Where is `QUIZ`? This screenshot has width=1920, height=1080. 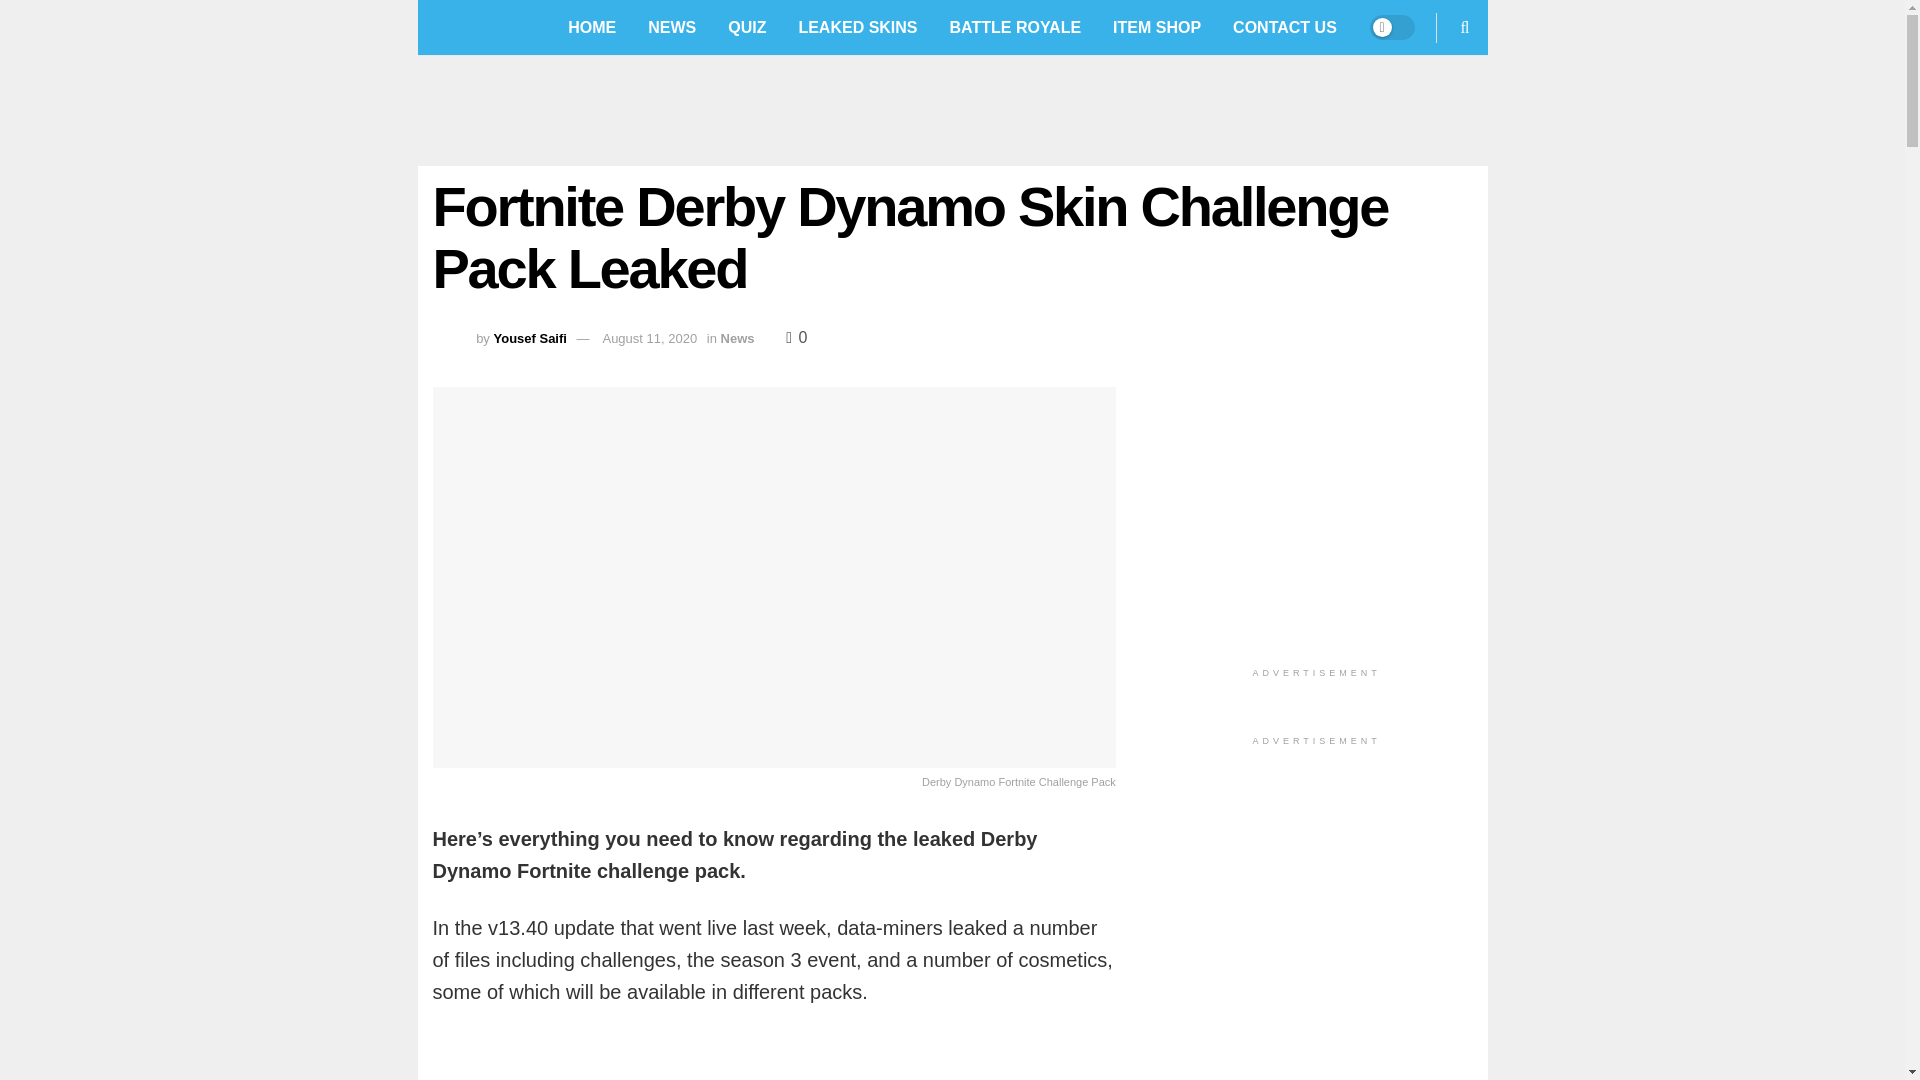 QUIZ is located at coordinates (746, 28).